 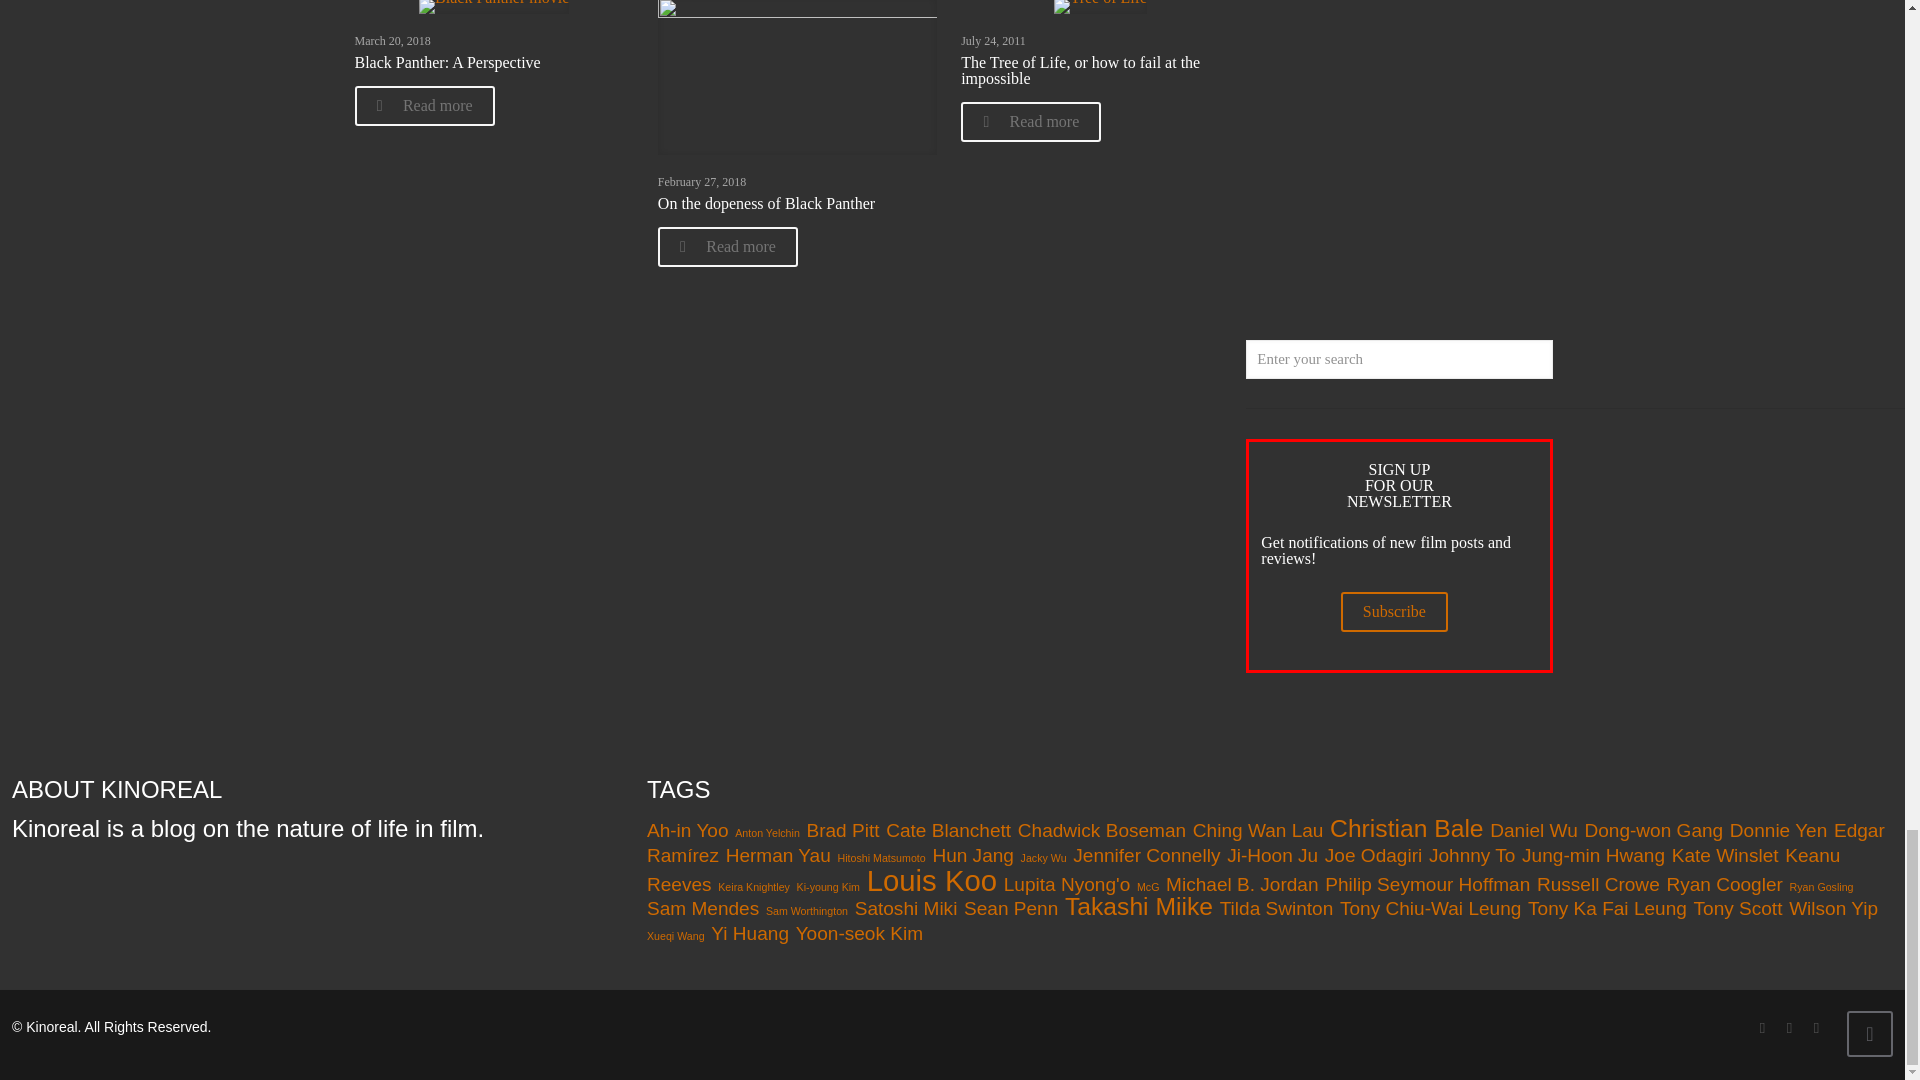 What do you see at coordinates (1816, 1027) in the screenshot?
I see `RSS` at bounding box center [1816, 1027].